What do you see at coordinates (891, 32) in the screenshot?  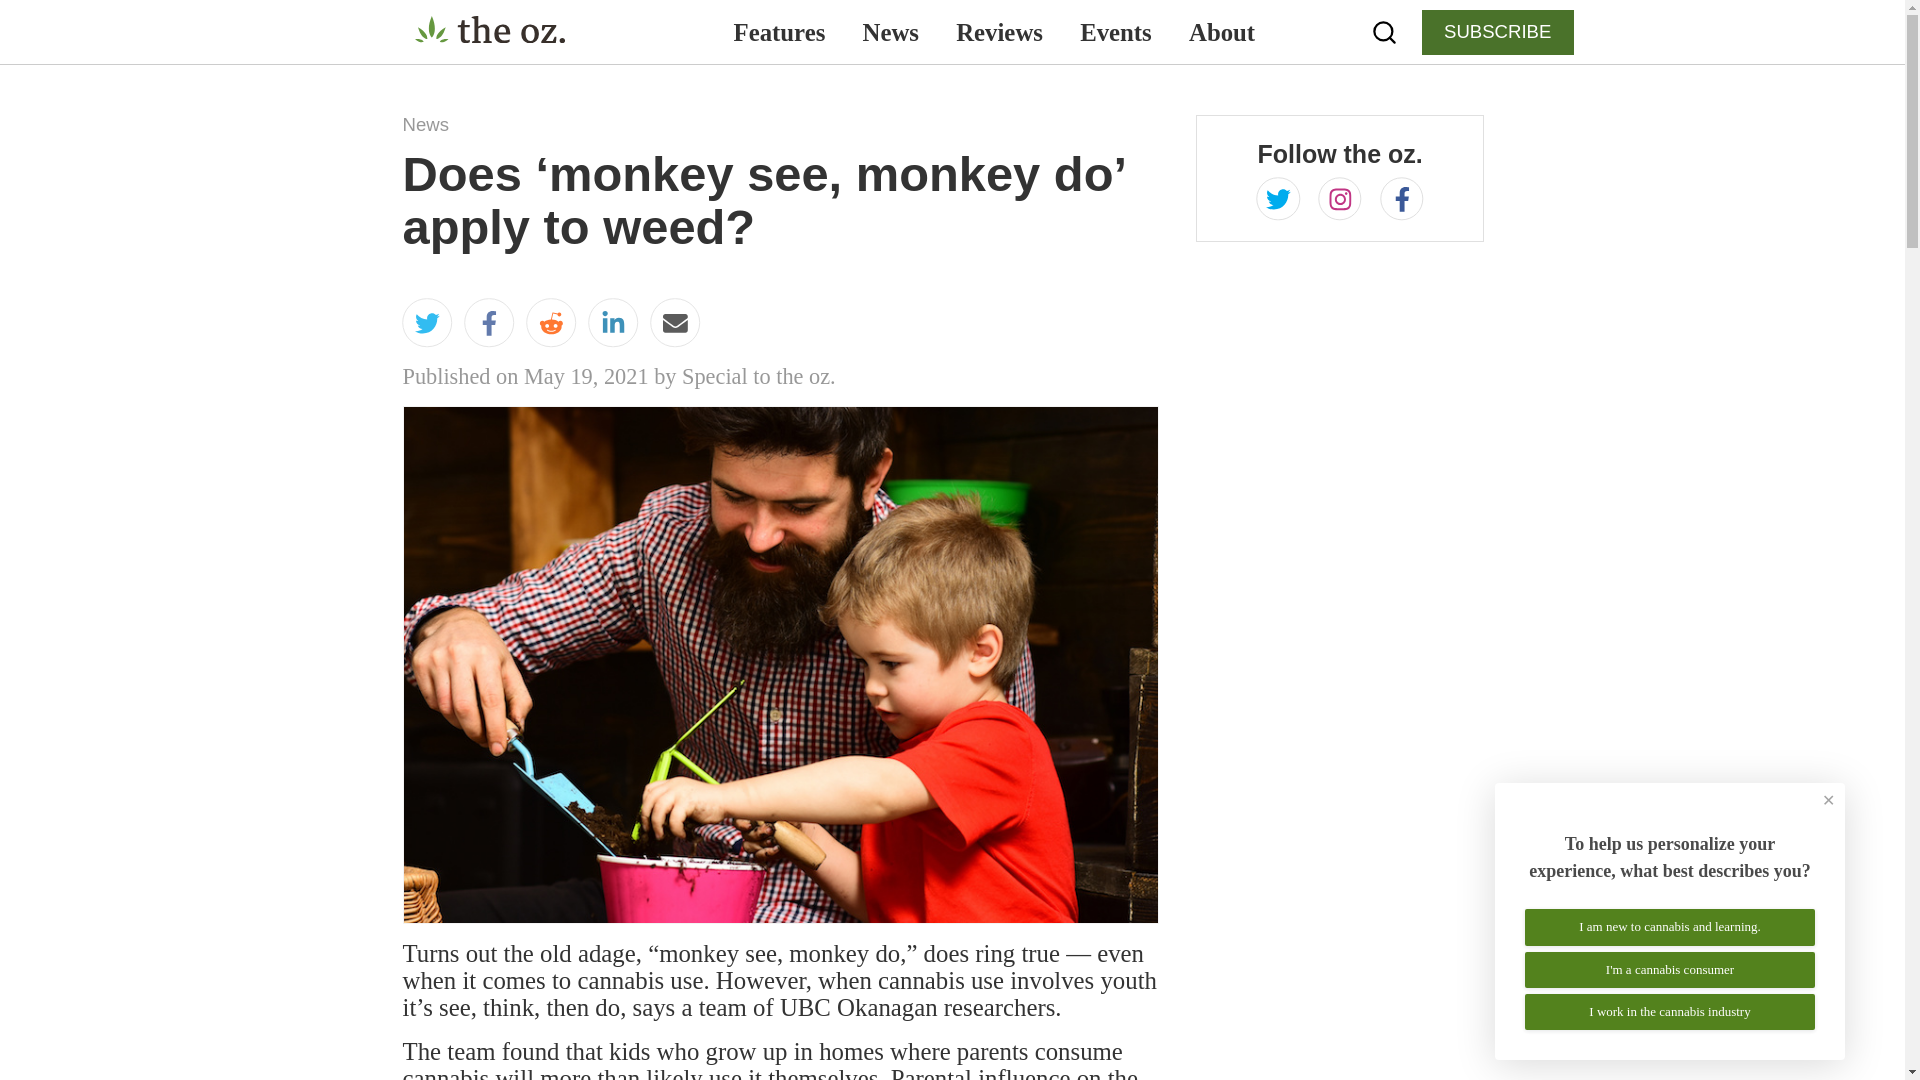 I see `News` at bounding box center [891, 32].